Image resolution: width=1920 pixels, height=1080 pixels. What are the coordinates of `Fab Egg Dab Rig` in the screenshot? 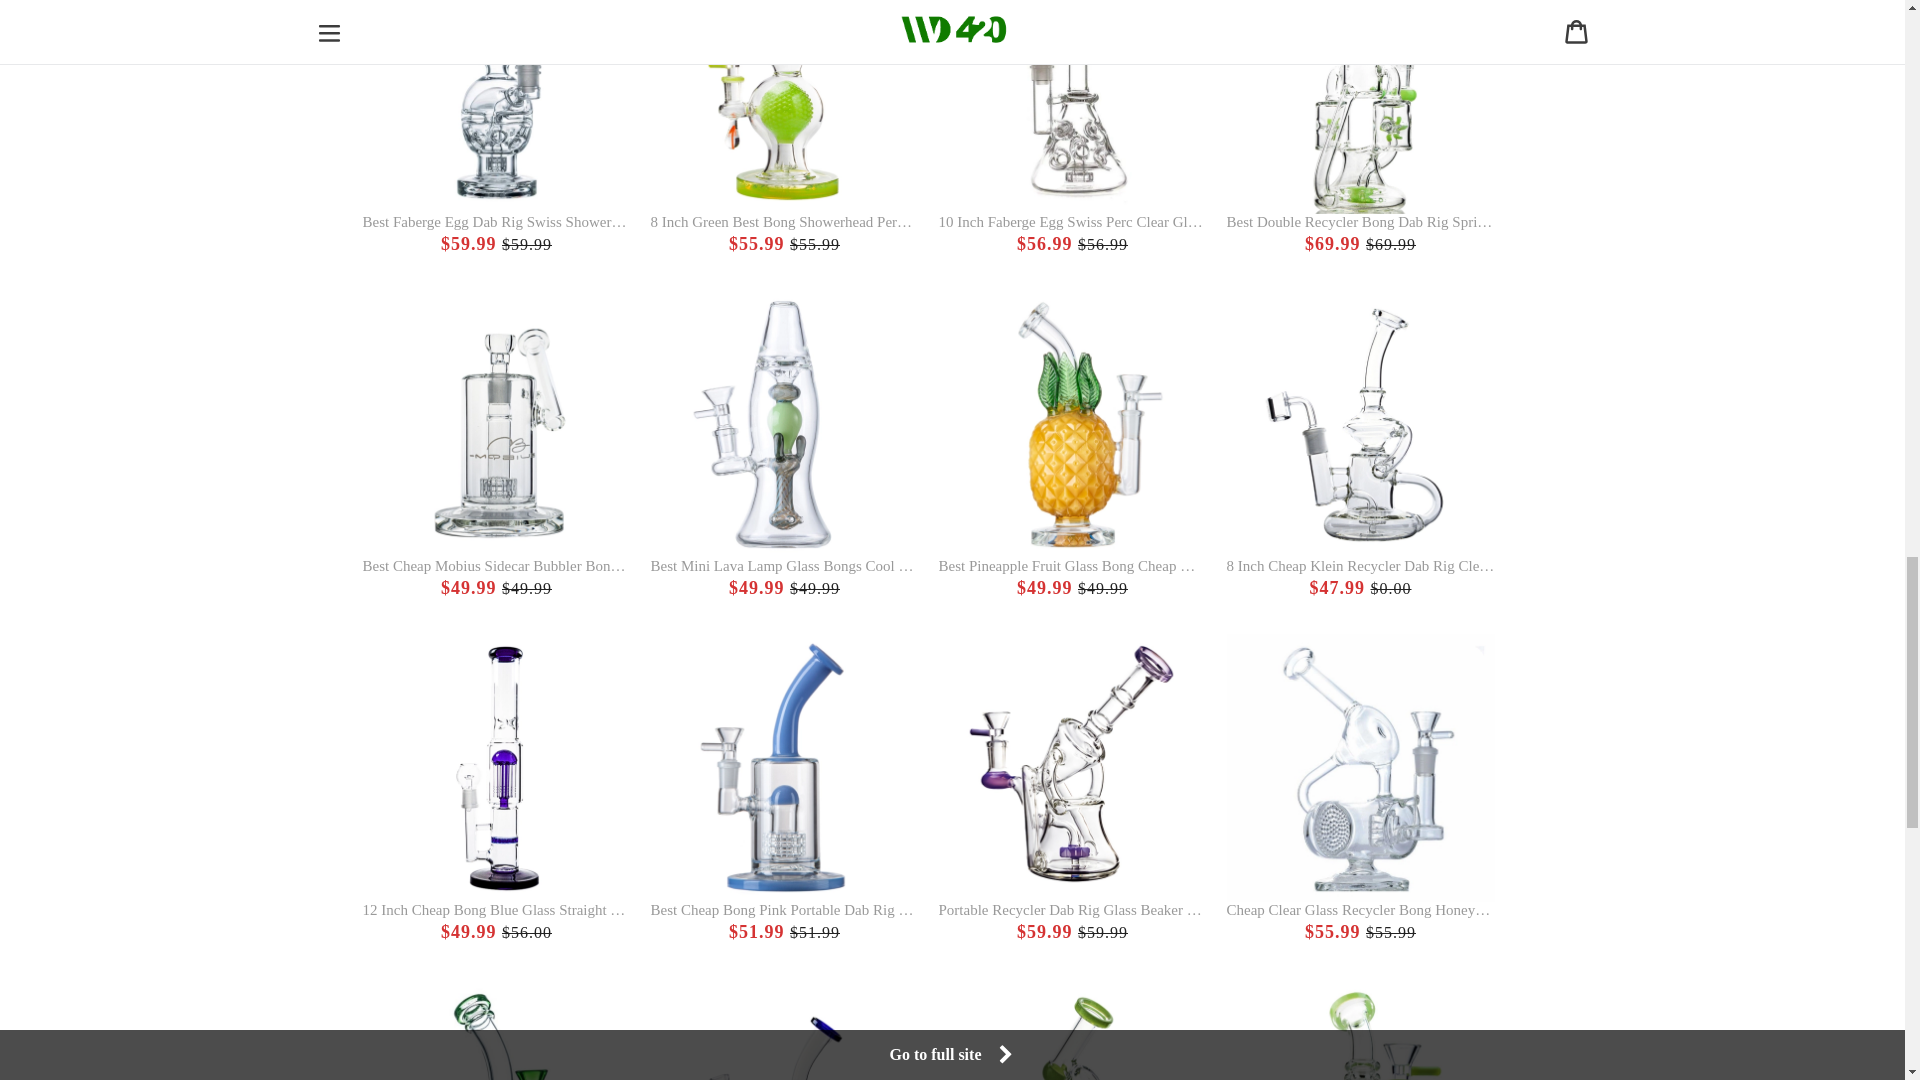 It's located at (496, 127).